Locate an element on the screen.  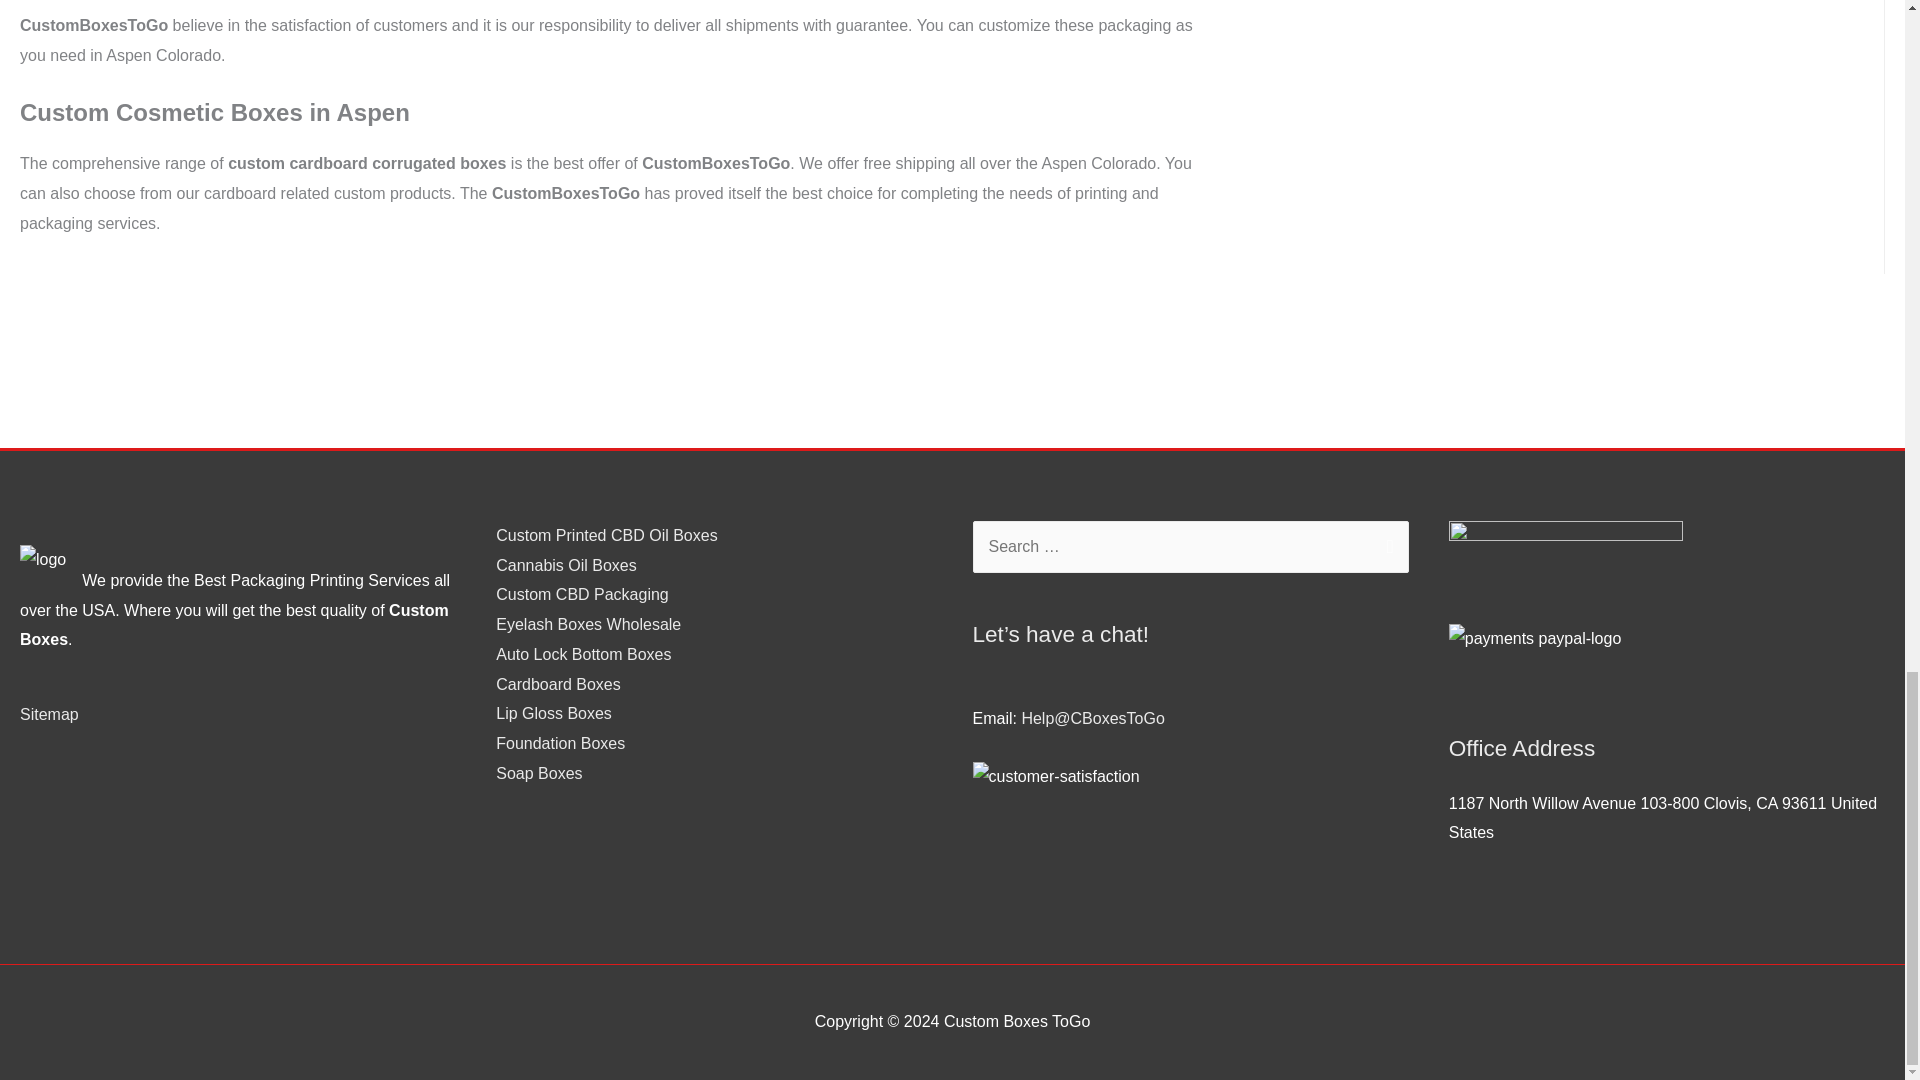
Cardboard Boxes is located at coordinates (558, 684).